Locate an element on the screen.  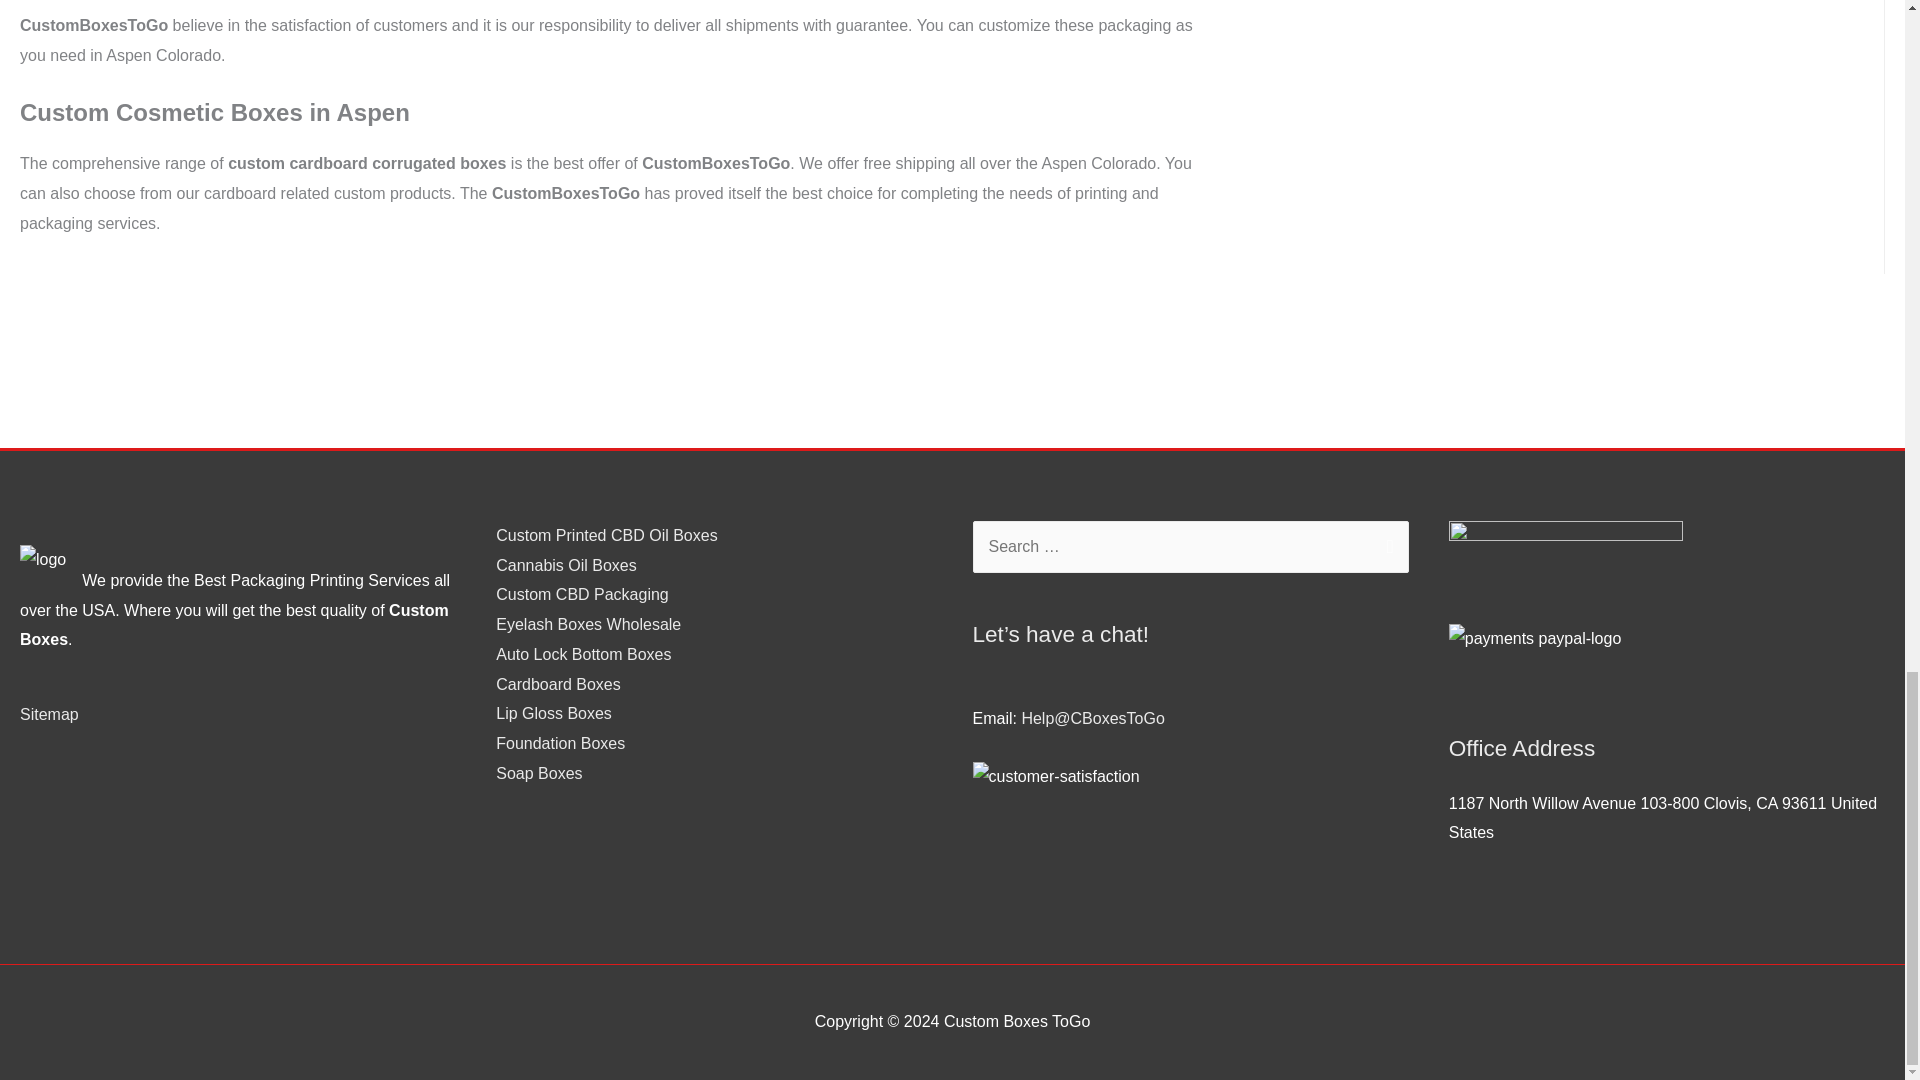
Cardboard Boxes is located at coordinates (558, 684).